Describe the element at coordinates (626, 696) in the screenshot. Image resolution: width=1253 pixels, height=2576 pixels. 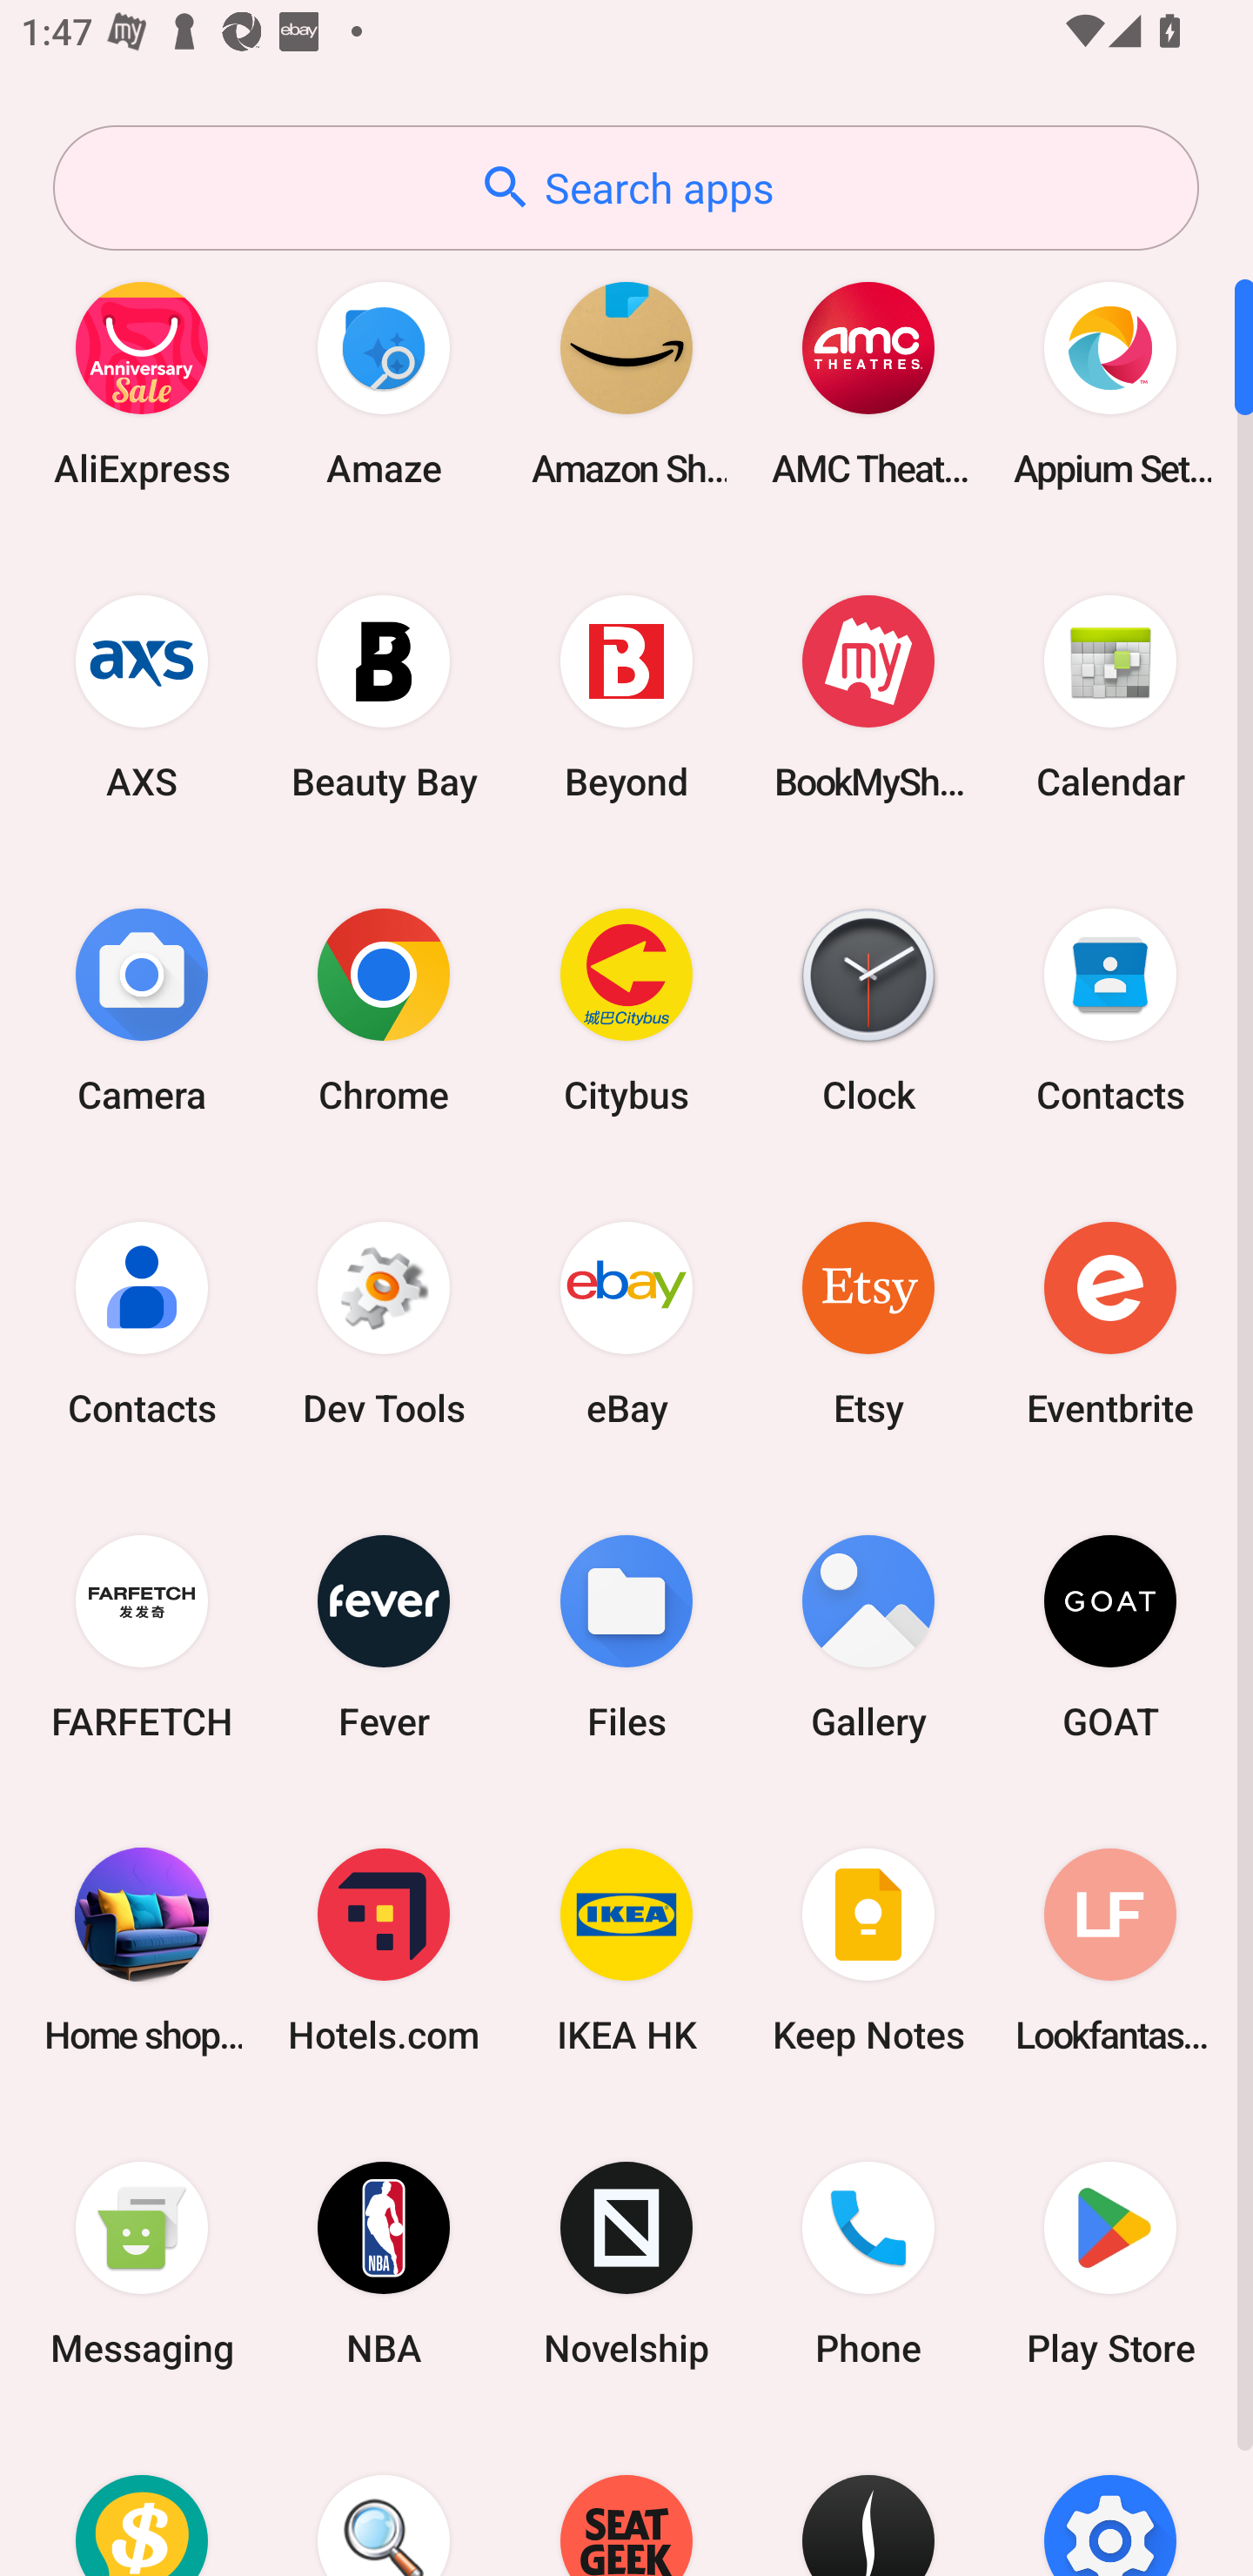
I see `Beyond` at that location.